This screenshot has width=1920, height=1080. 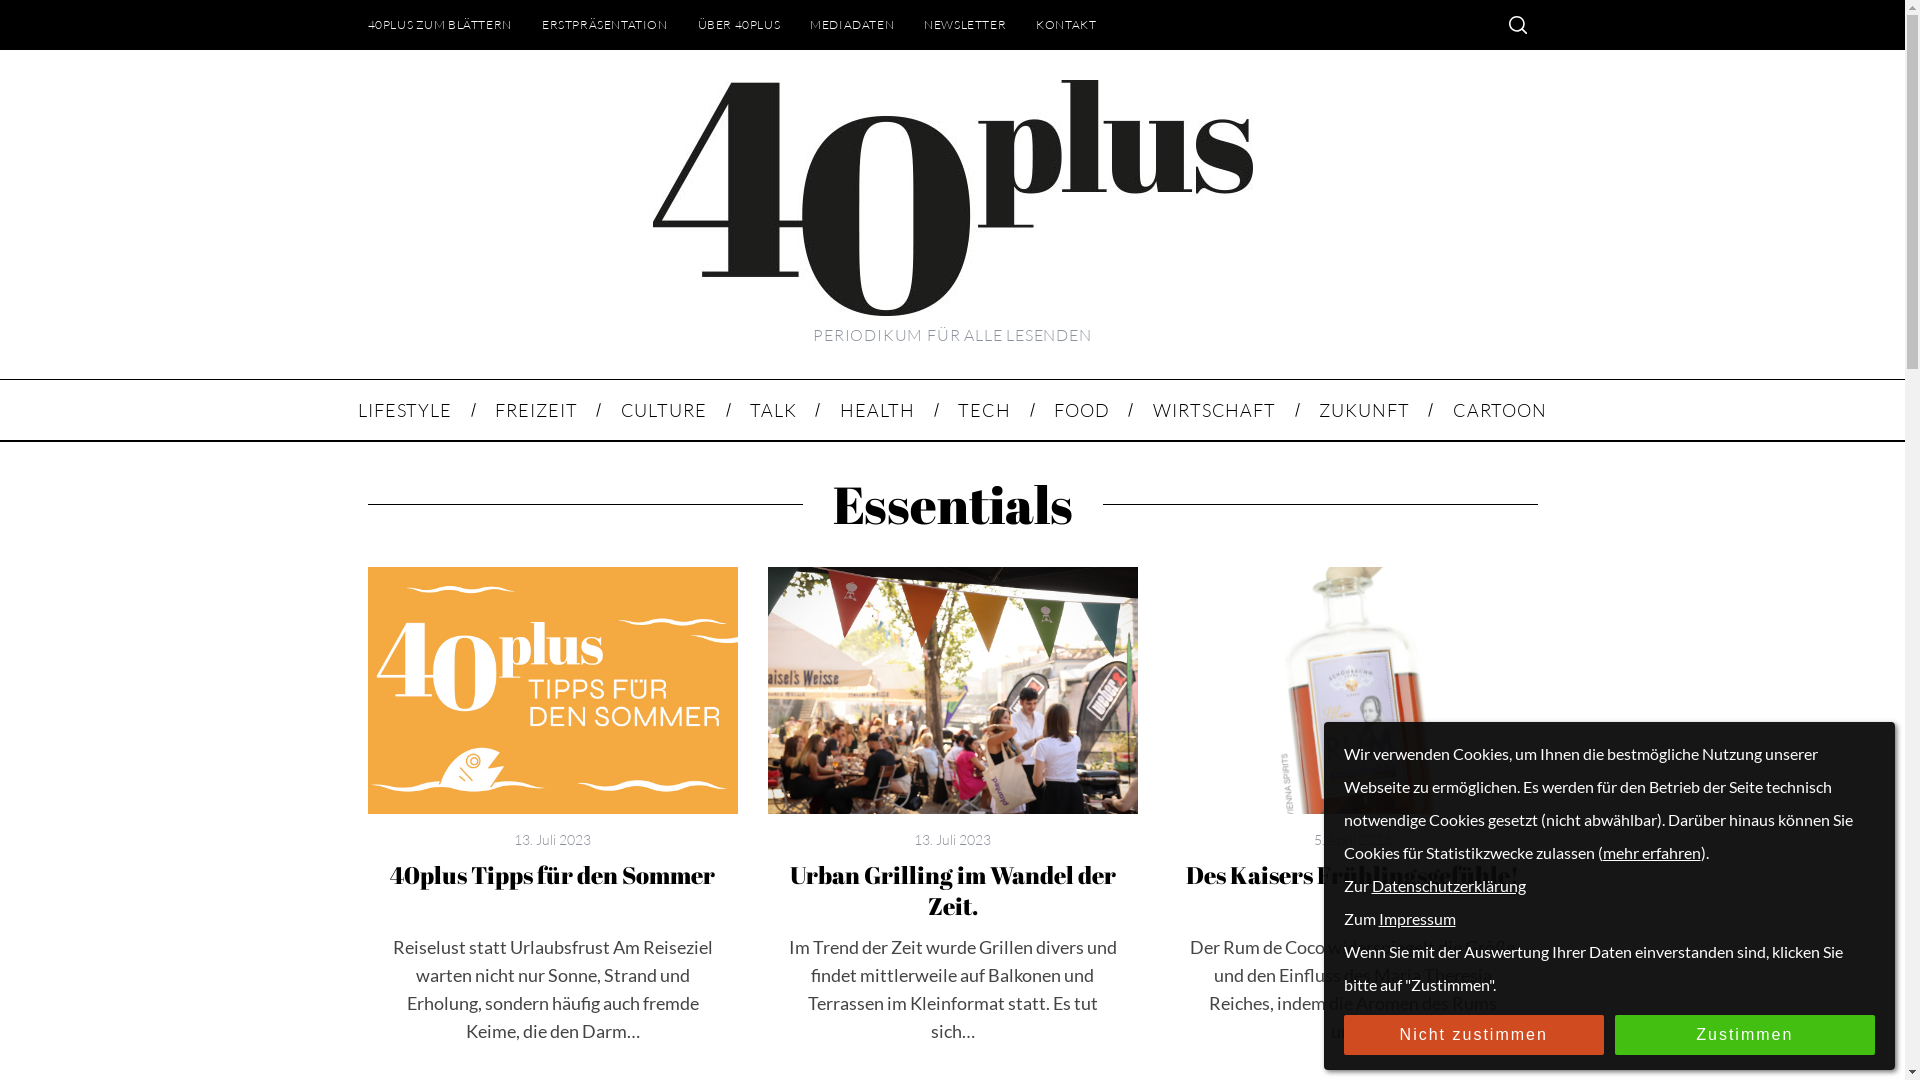 I want to click on Zustimmen, so click(x=1745, y=1035).